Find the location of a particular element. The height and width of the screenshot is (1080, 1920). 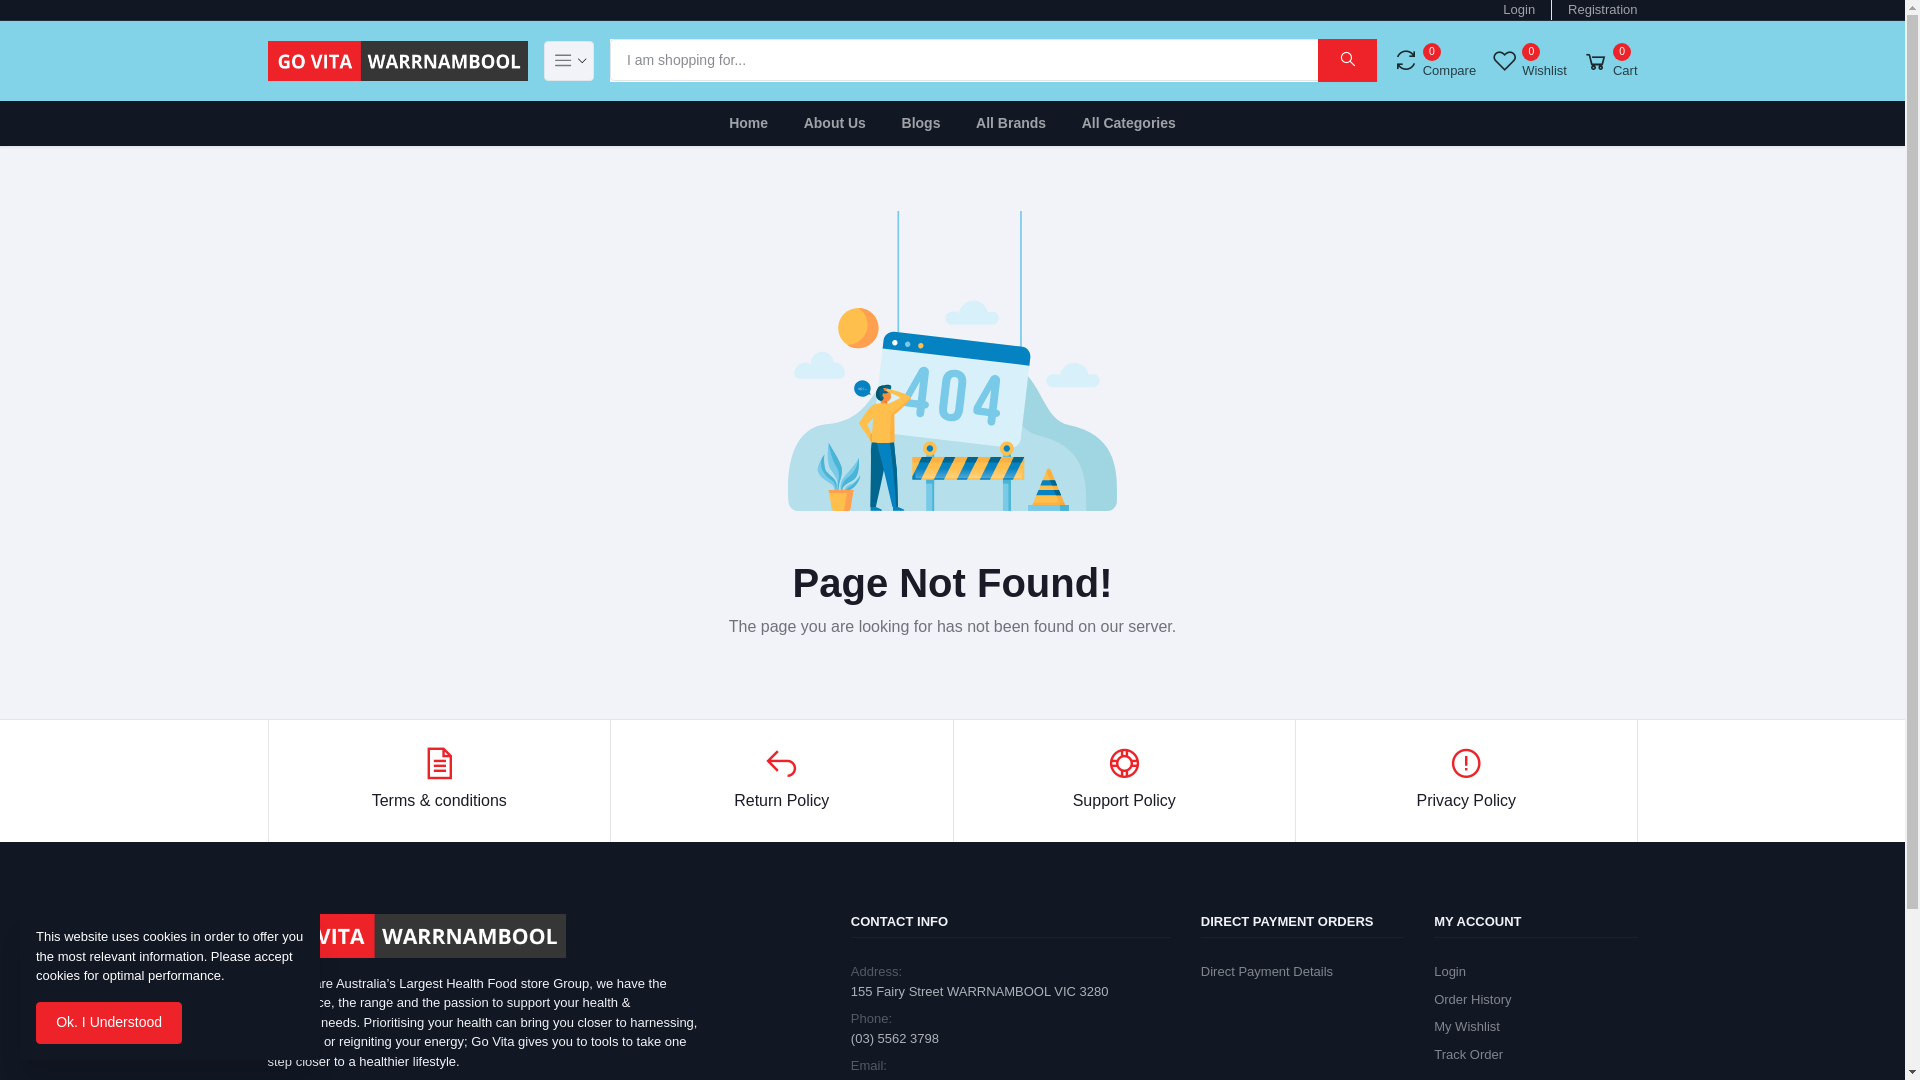

My Wishlist is located at coordinates (1467, 1026).